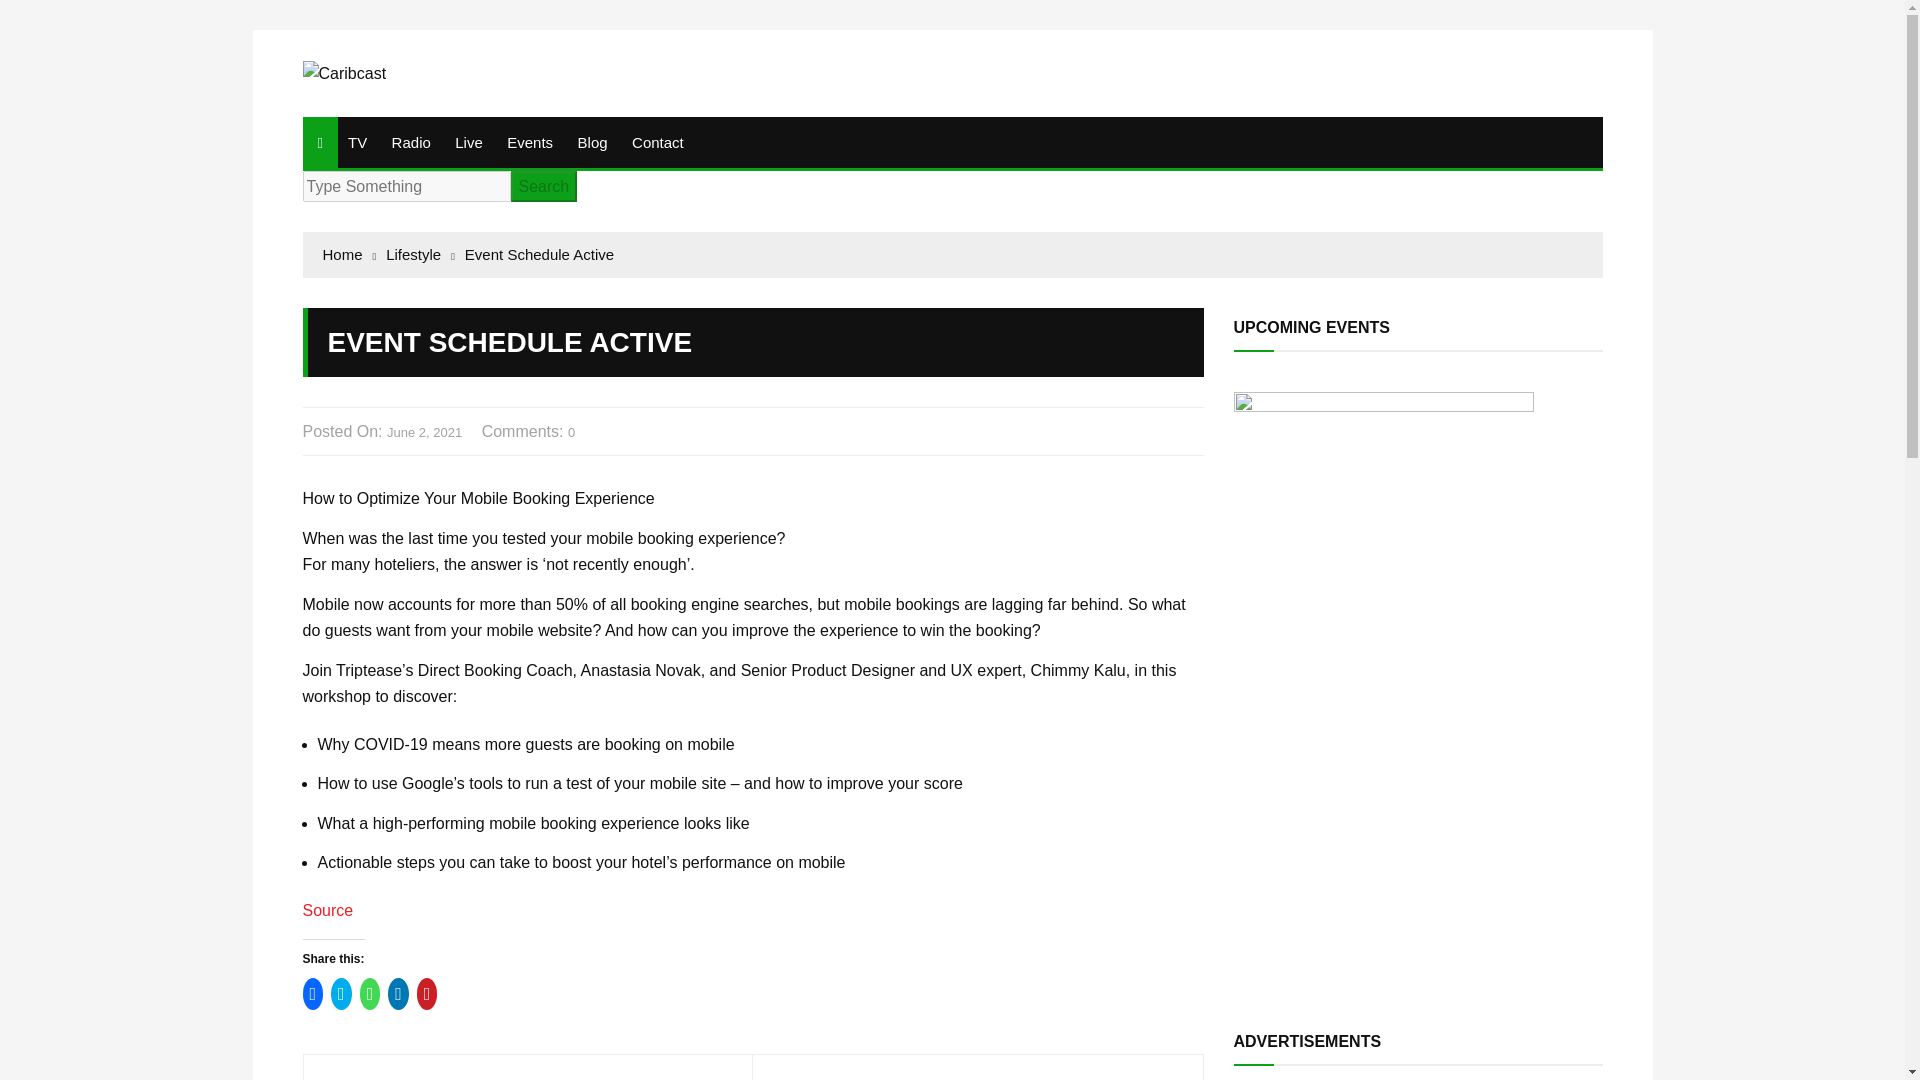 The width and height of the screenshot is (1920, 1080). I want to click on June 2, 2021, so click(424, 433).